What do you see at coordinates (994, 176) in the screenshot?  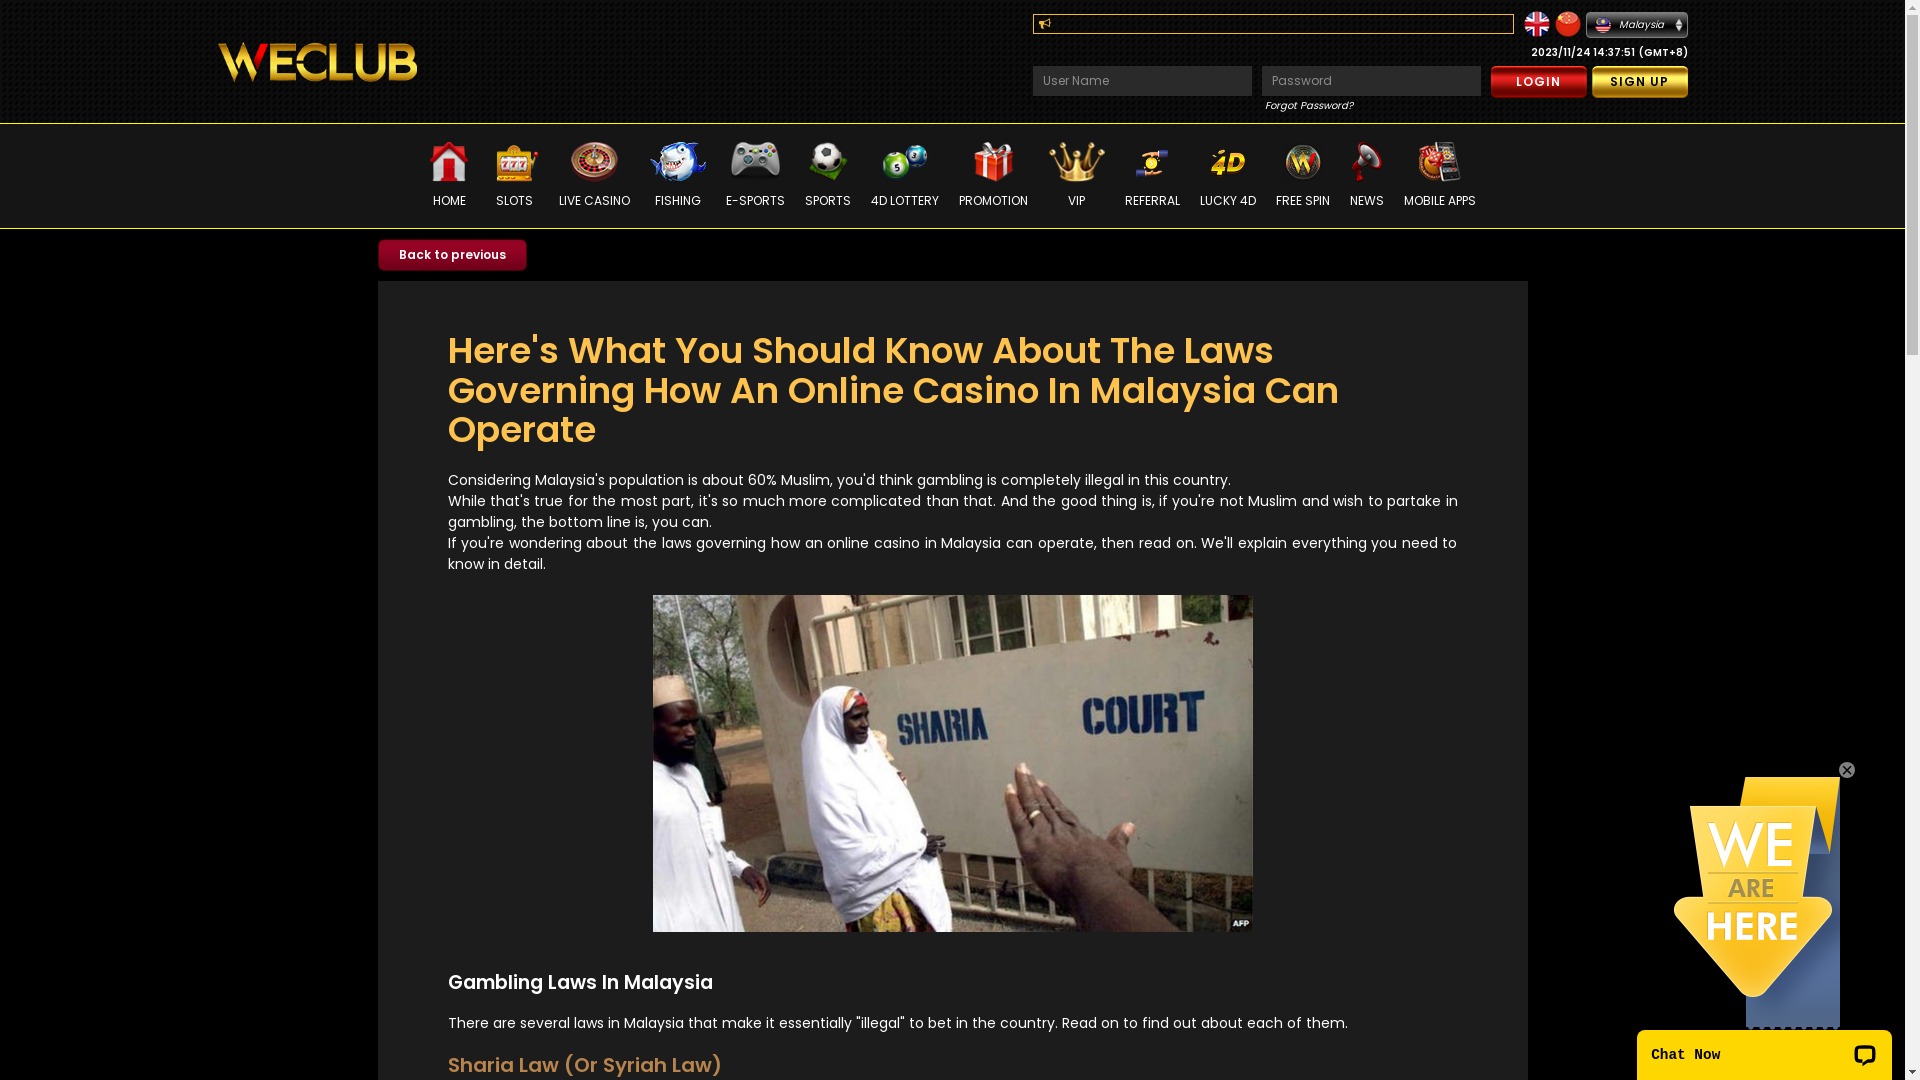 I see `PROMOTION` at bounding box center [994, 176].